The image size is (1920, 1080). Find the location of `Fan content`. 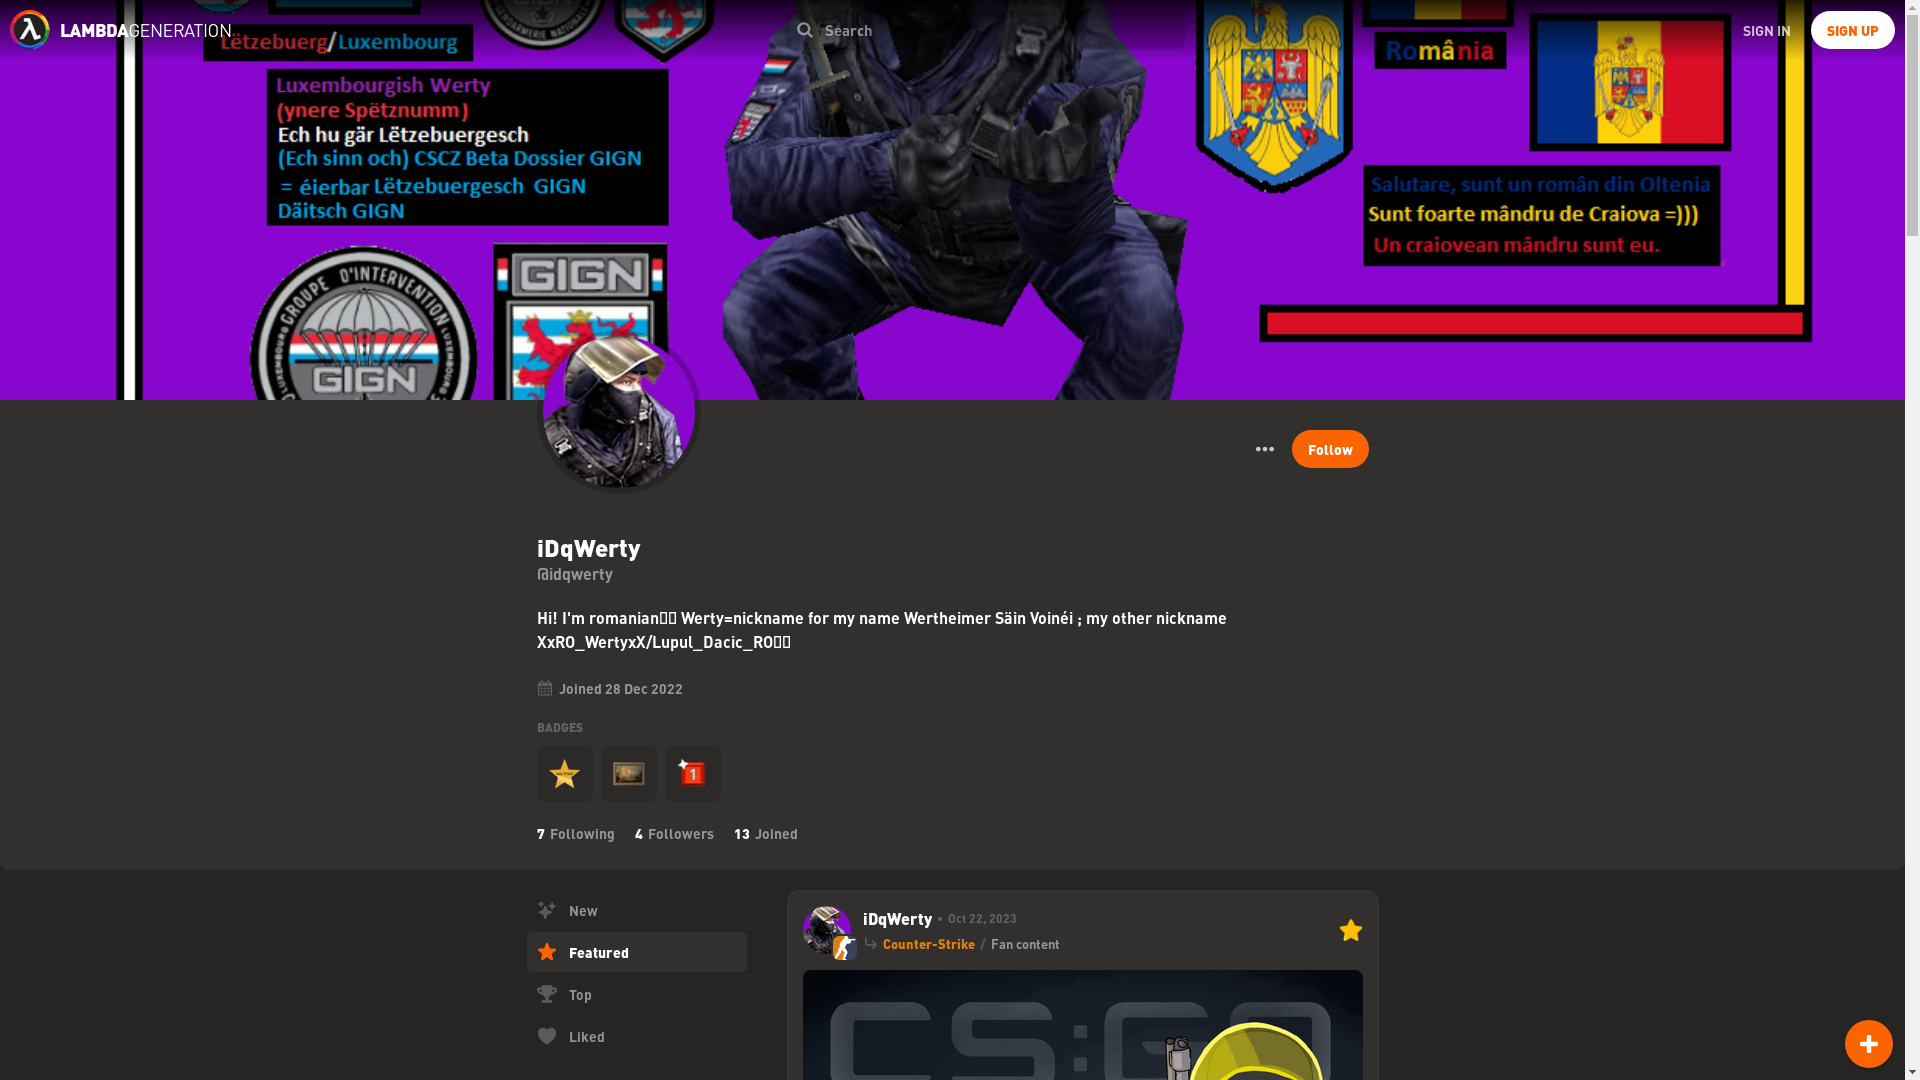

Fan content is located at coordinates (1024, 944).